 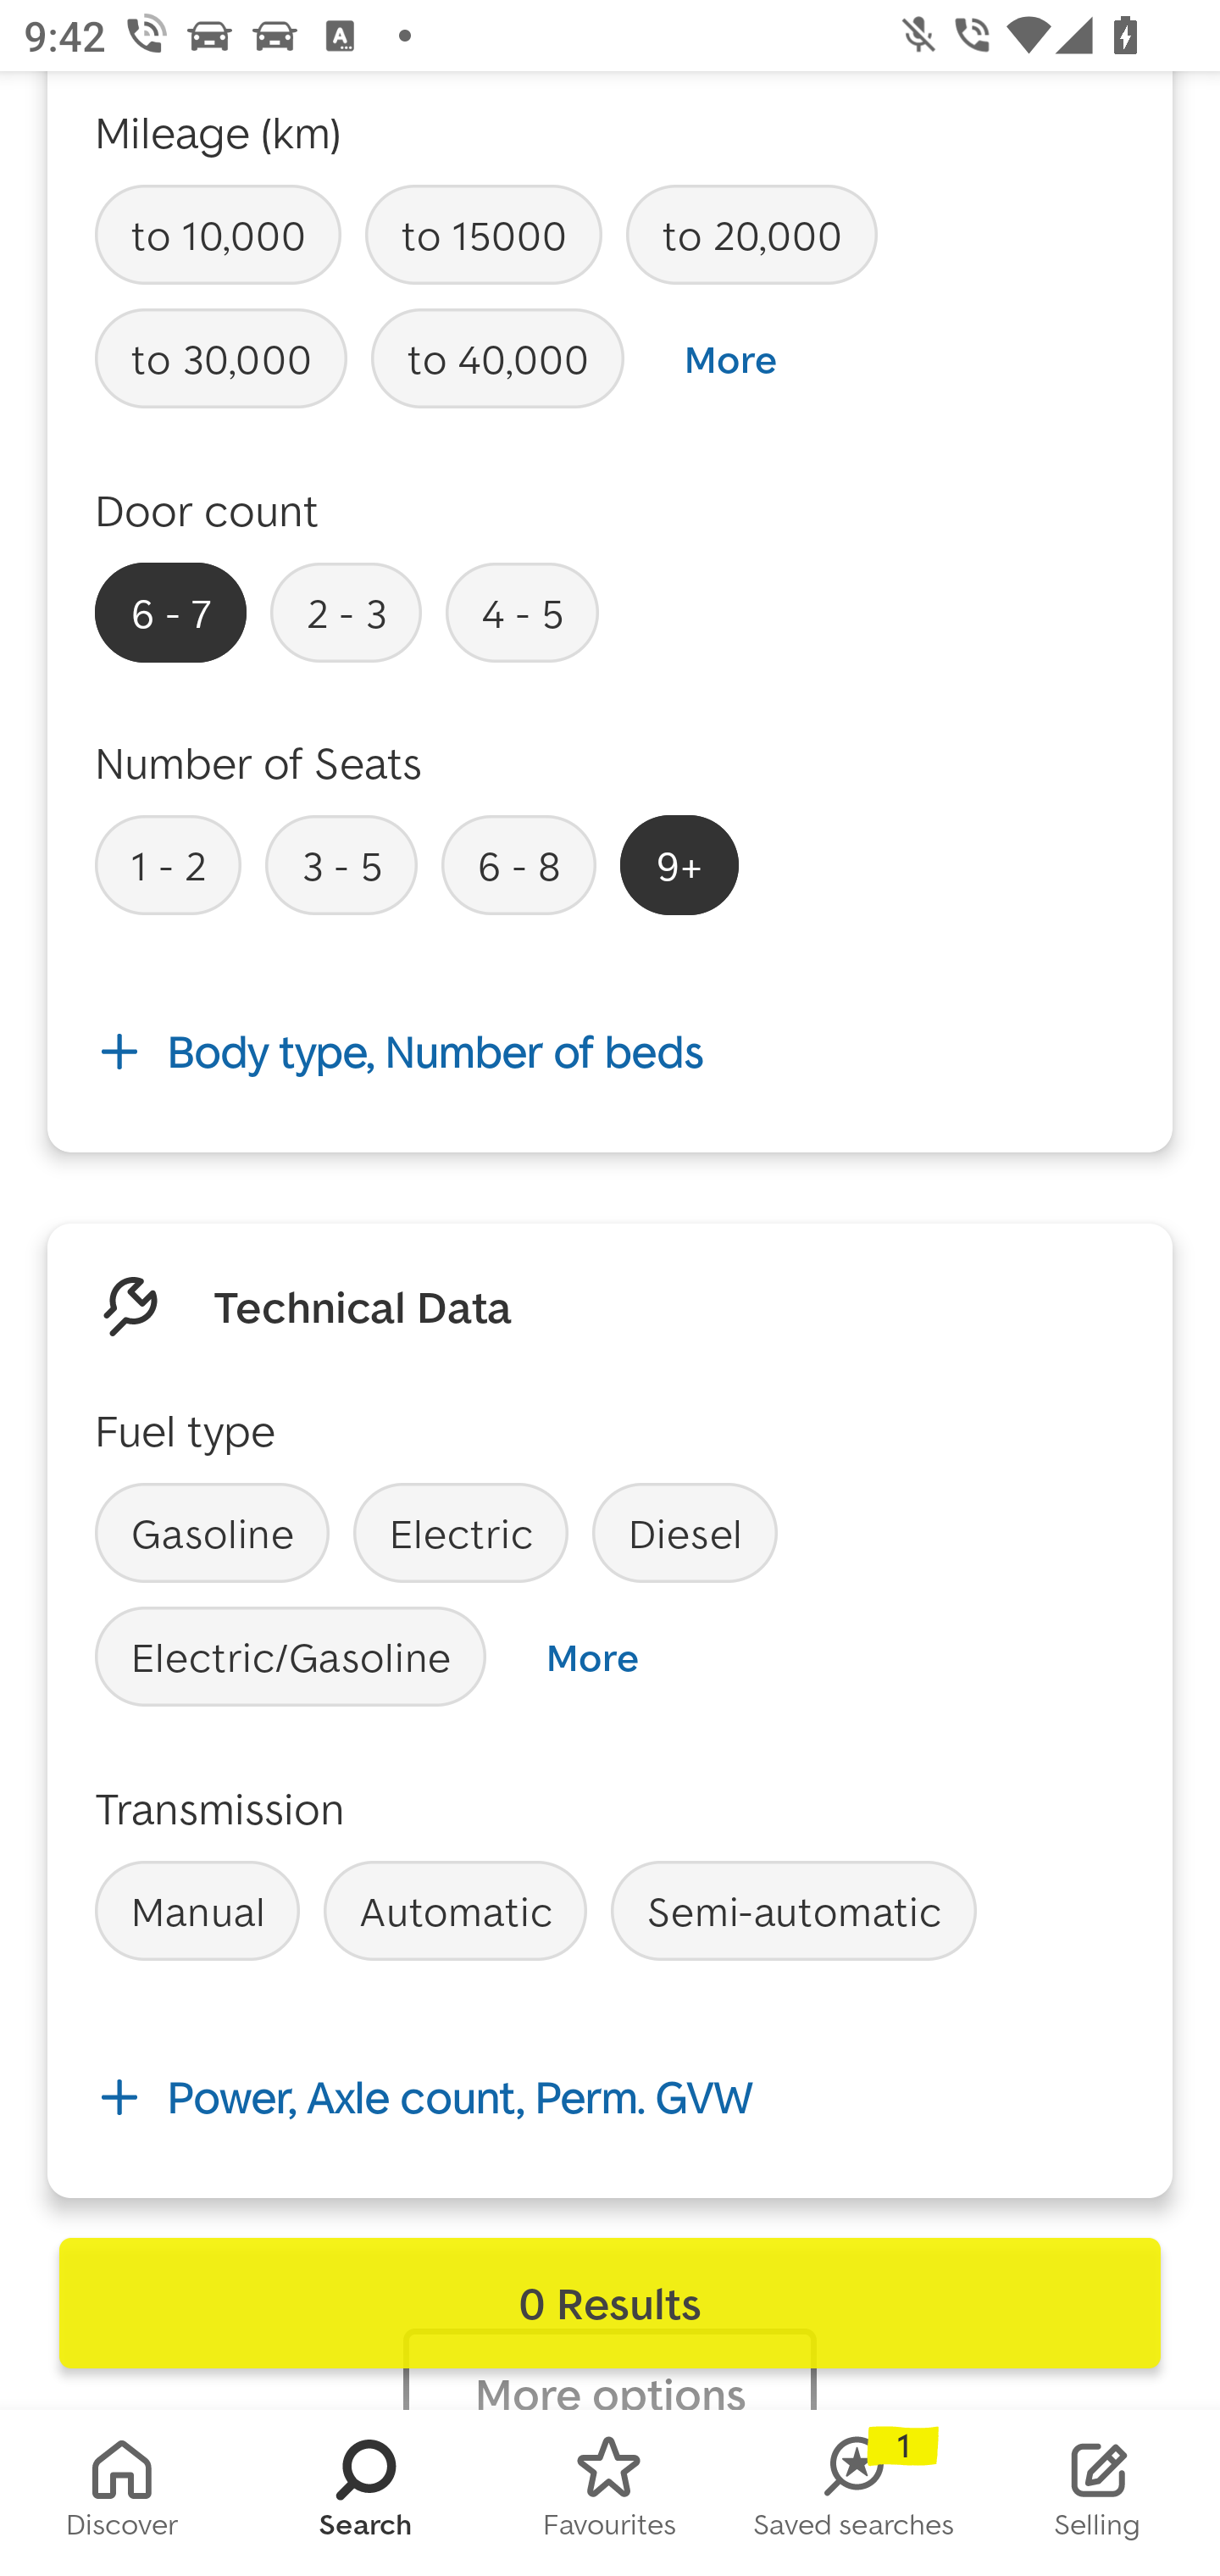 What do you see at coordinates (497, 359) in the screenshot?
I see `to 40,000` at bounding box center [497, 359].